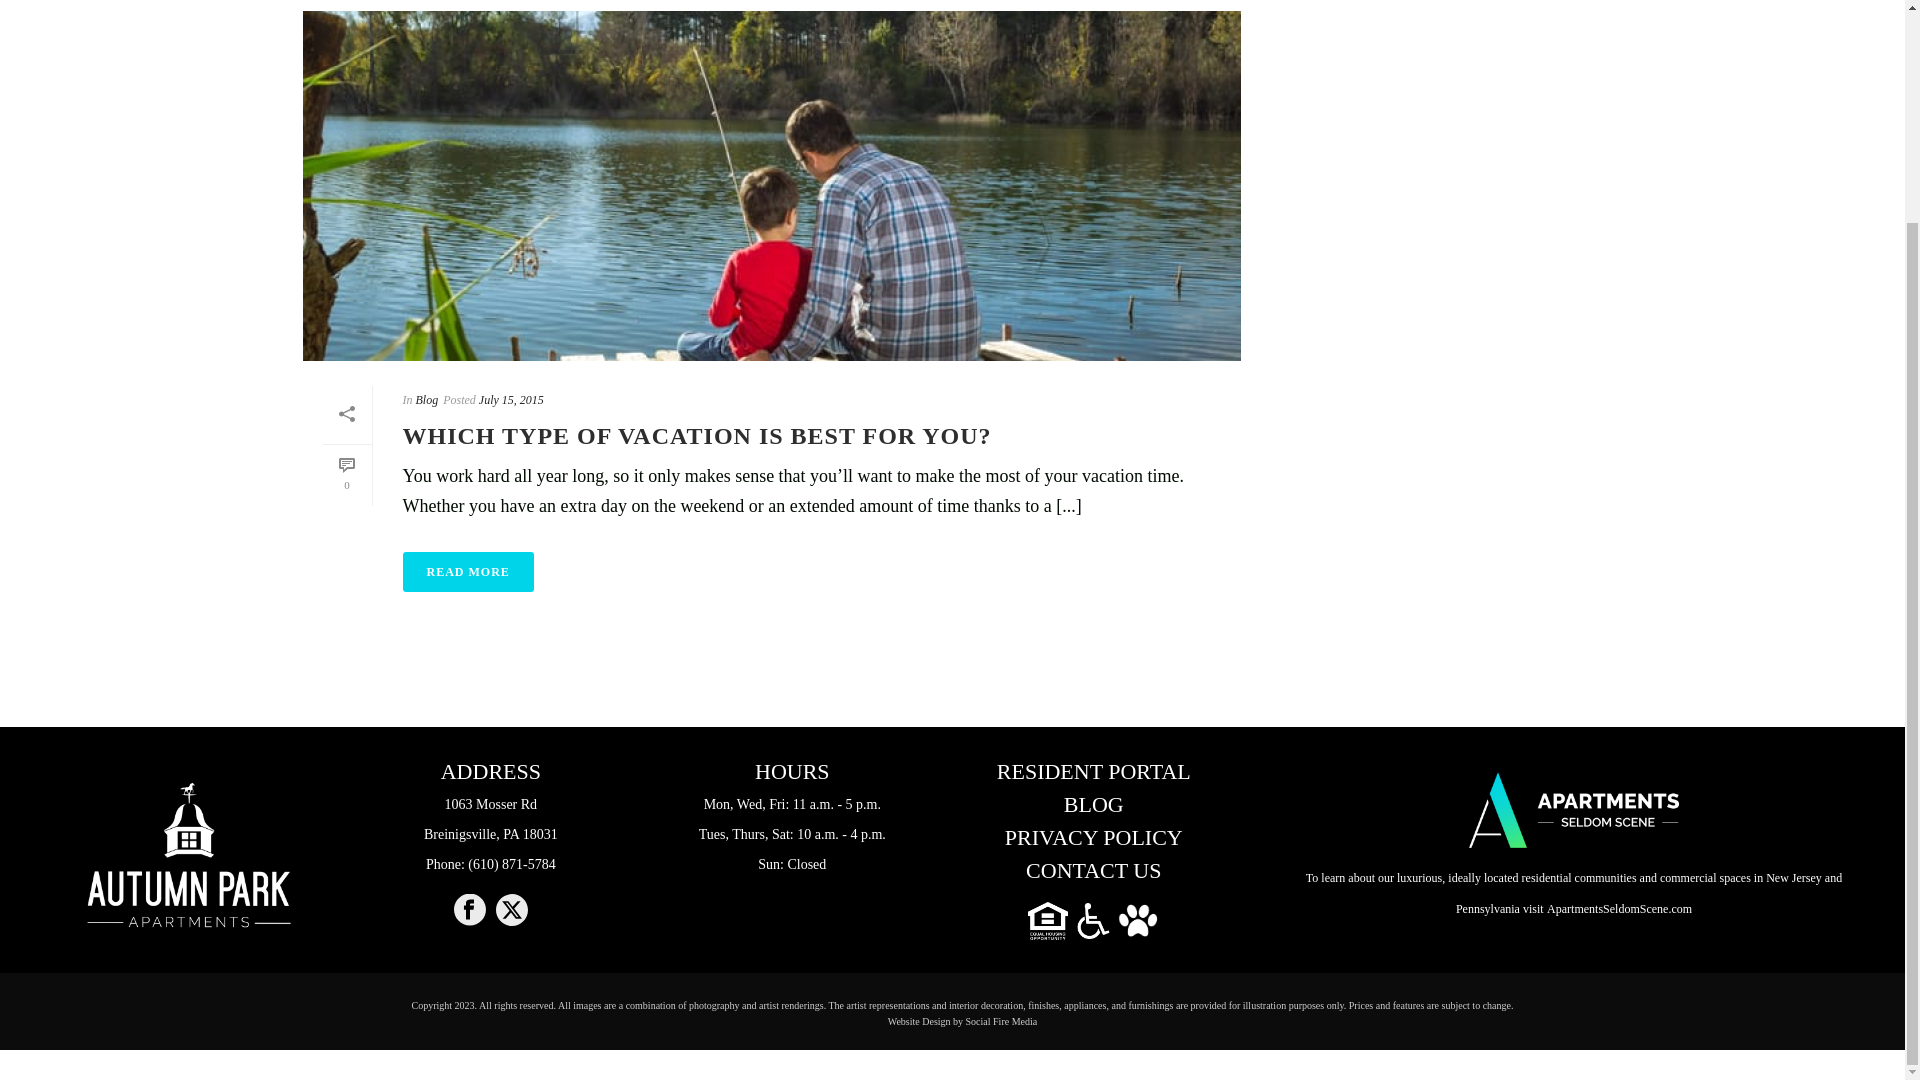 The height and width of the screenshot is (1080, 1920). I want to click on BLOG, so click(1093, 920).